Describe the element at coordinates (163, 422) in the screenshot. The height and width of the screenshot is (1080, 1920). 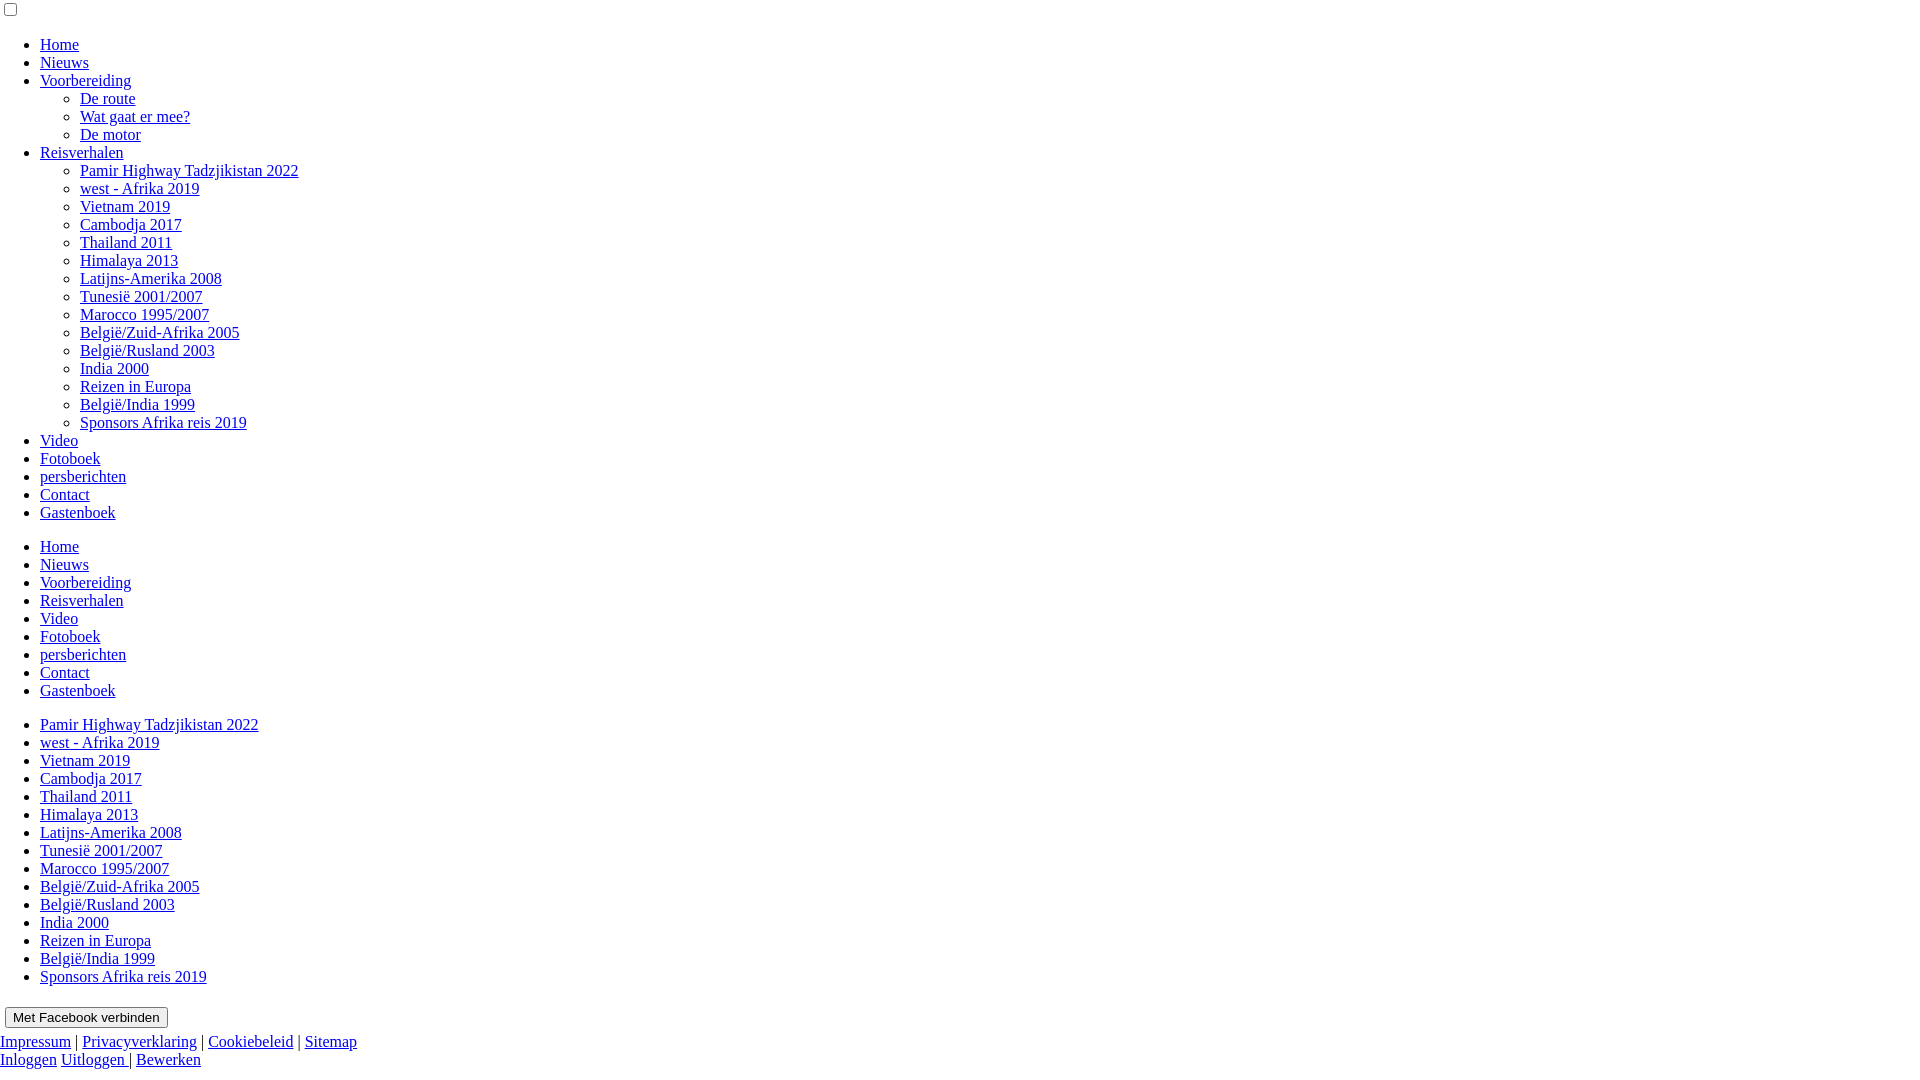
I see `Sponsors Afrika reis 2019` at that location.